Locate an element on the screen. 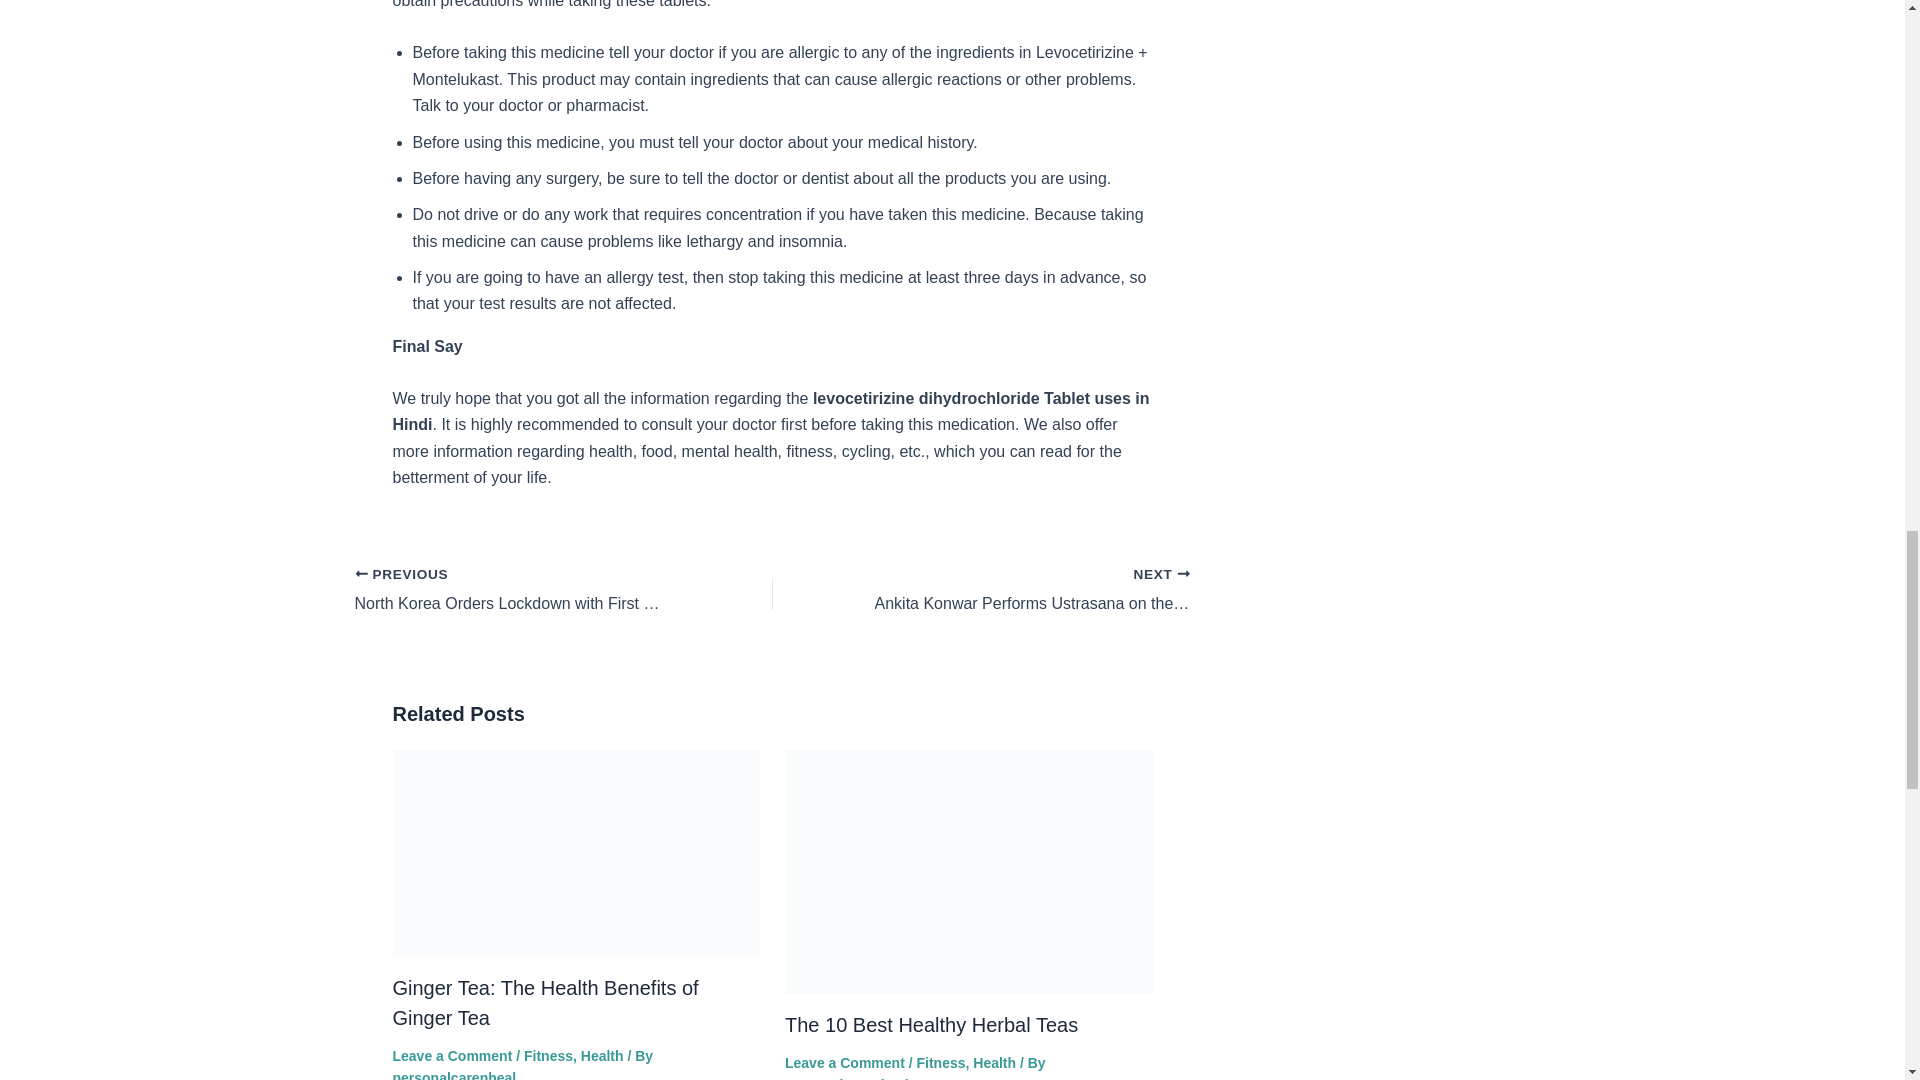 Image resolution: width=1920 pixels, height=1080 pixels. Health is located at coordinates (548, 1055).